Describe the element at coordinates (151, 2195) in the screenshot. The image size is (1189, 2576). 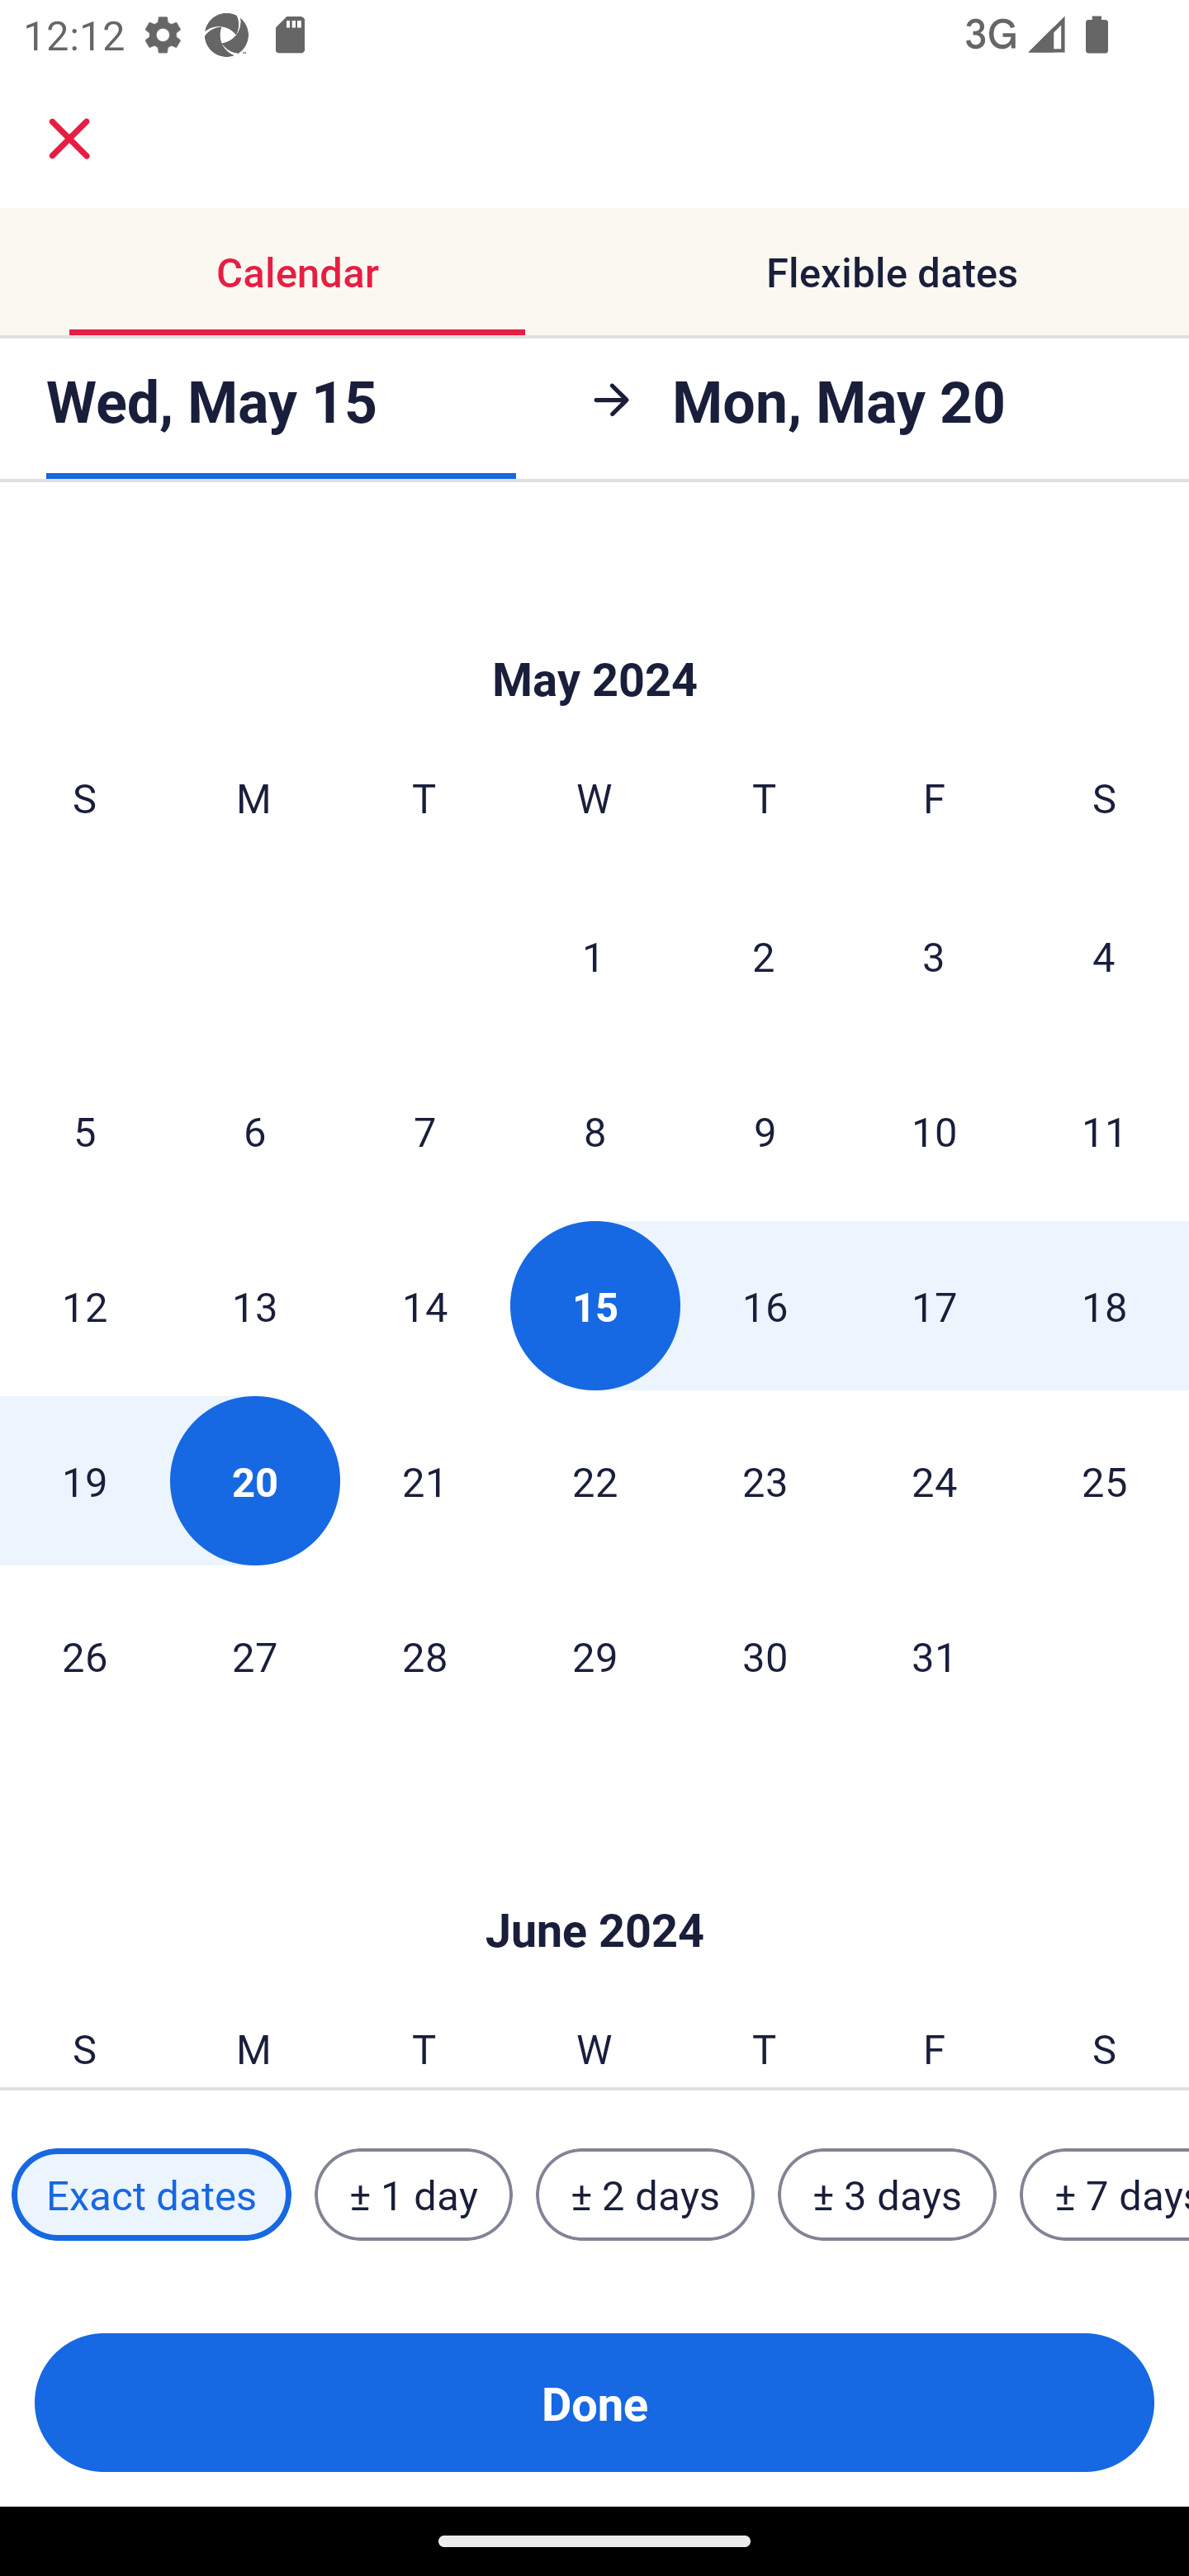
I see `Exact dates` at that location.